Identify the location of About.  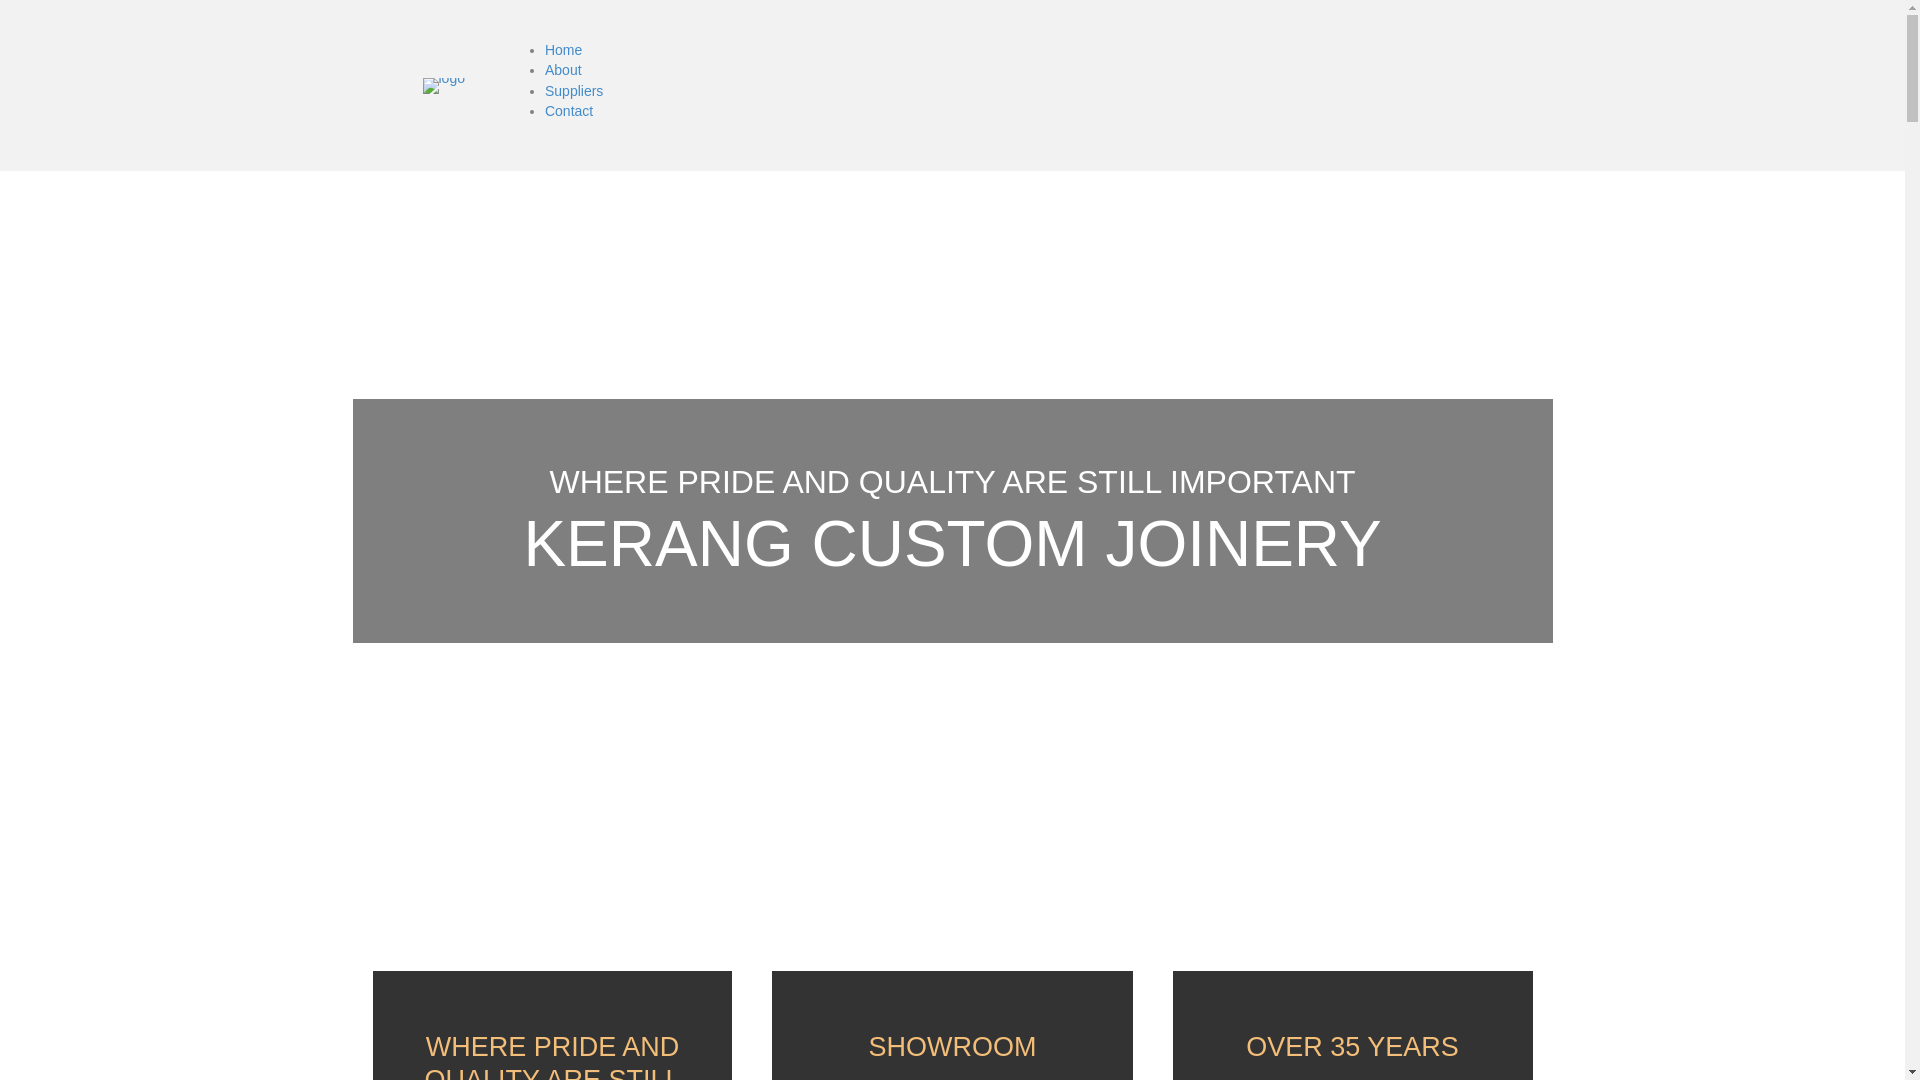
(564, 70).